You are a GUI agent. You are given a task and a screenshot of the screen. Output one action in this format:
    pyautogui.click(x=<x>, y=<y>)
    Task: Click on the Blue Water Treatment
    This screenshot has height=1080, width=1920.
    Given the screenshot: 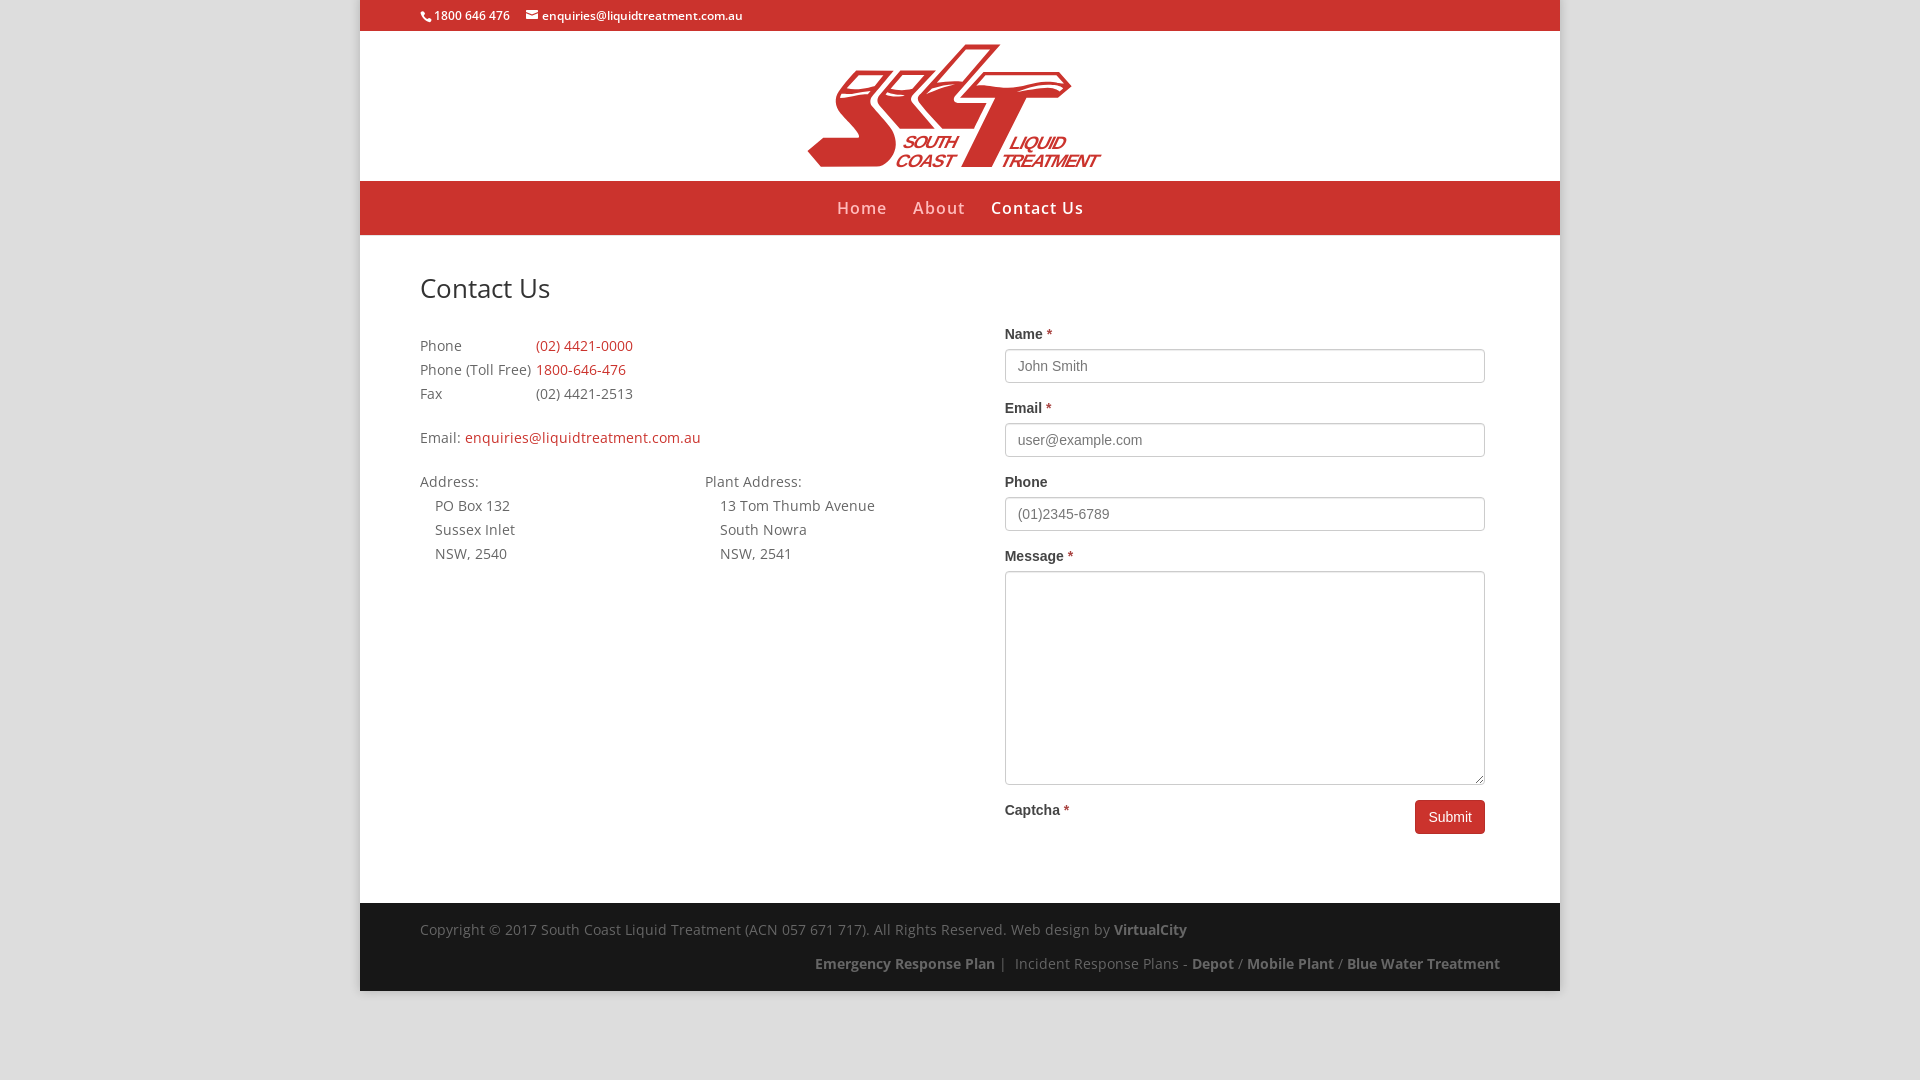 What is the action you would take?
    pyautogui.click(x=1424, y=964)
    